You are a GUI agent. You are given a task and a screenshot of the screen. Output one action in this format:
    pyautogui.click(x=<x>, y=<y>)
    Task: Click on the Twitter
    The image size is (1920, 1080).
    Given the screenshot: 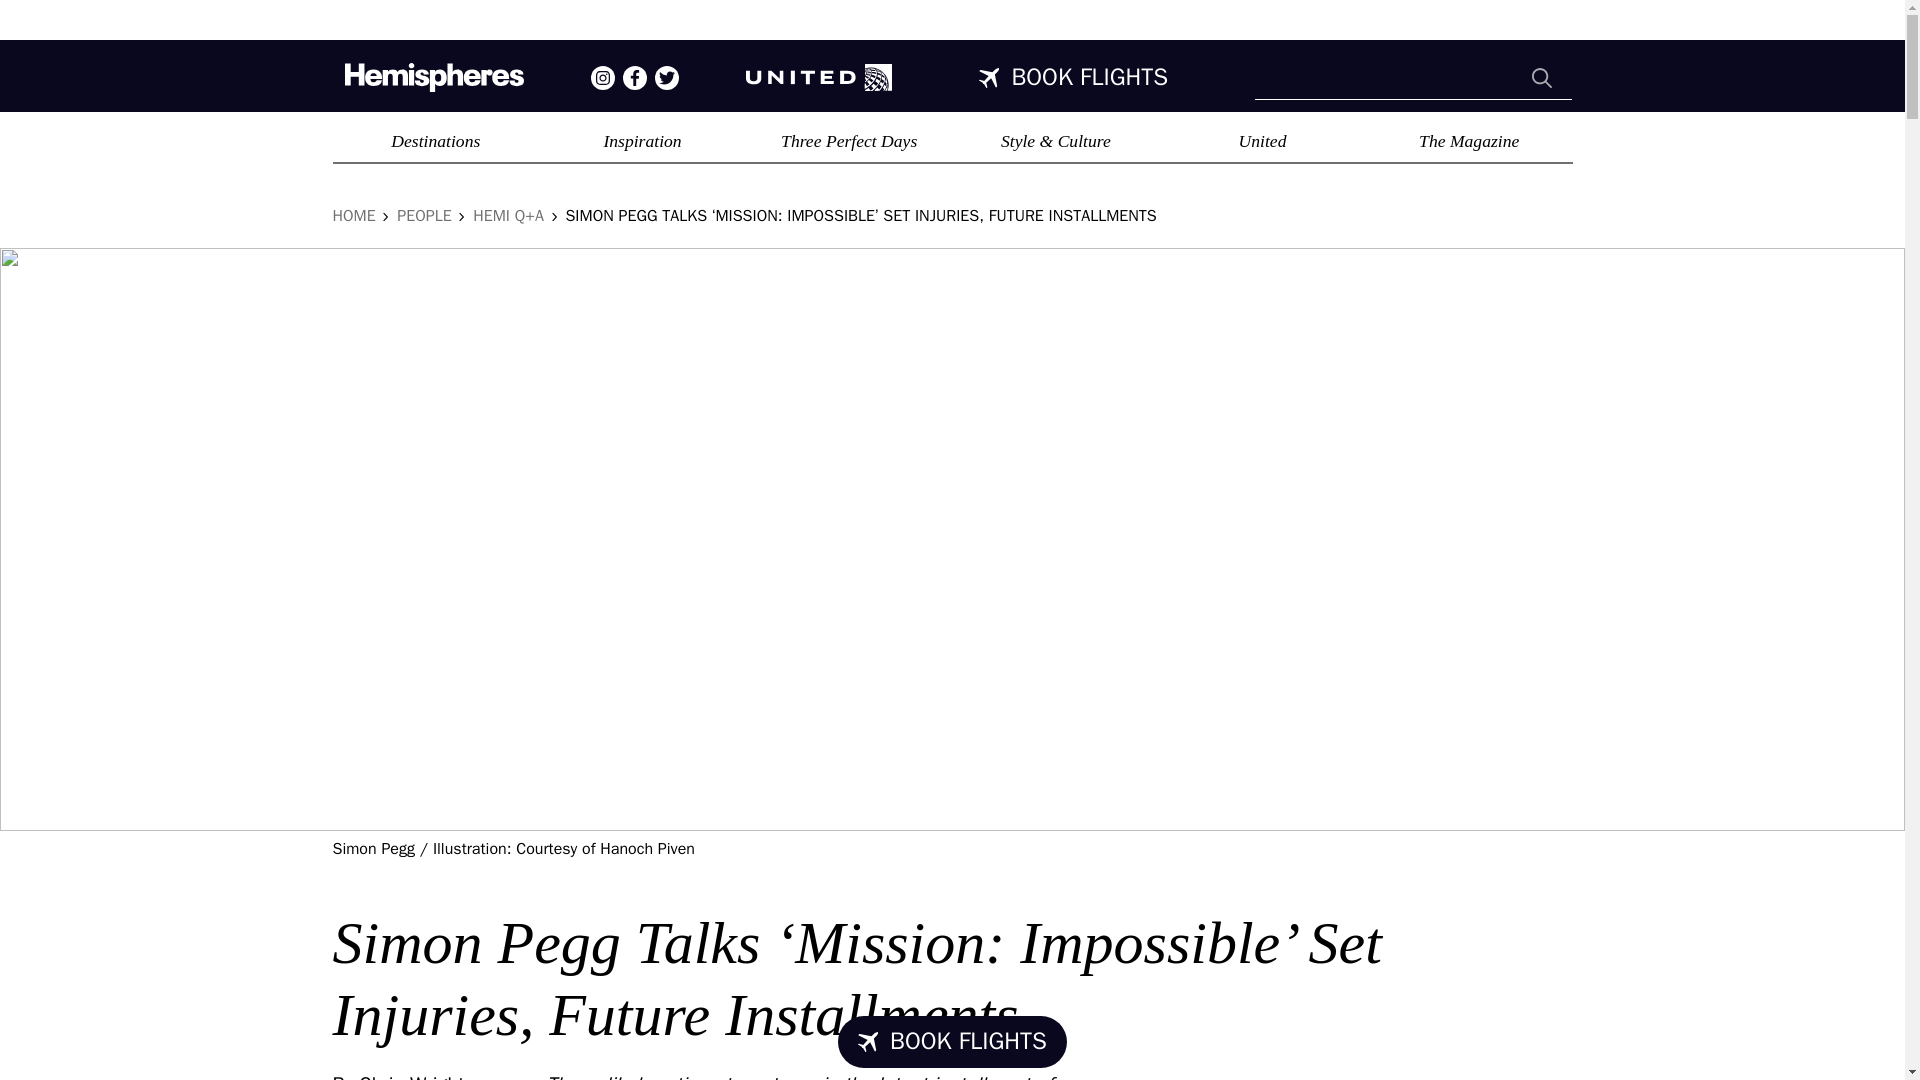 What is the action you would take?
    pyautogui.click(x=666, y=77)
    